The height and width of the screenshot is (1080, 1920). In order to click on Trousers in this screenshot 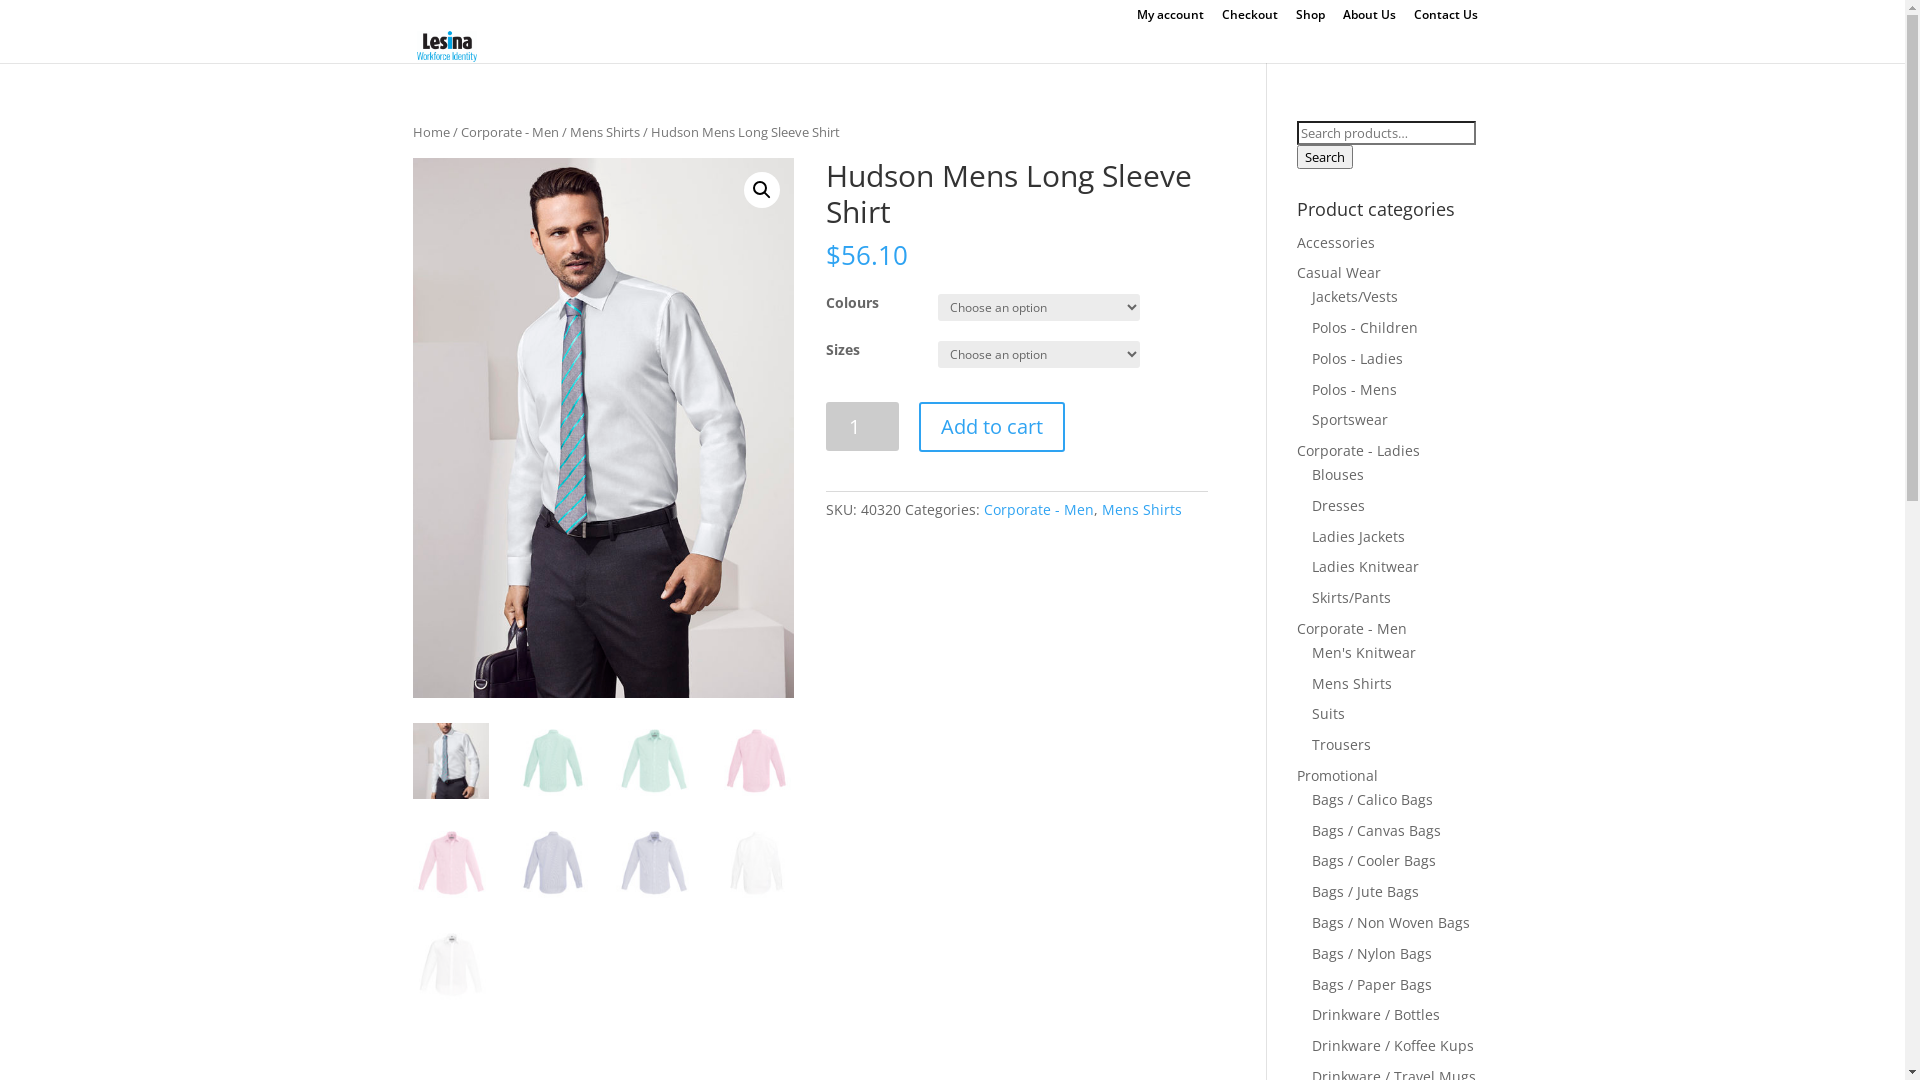, I will do `click(1342, 744)`.